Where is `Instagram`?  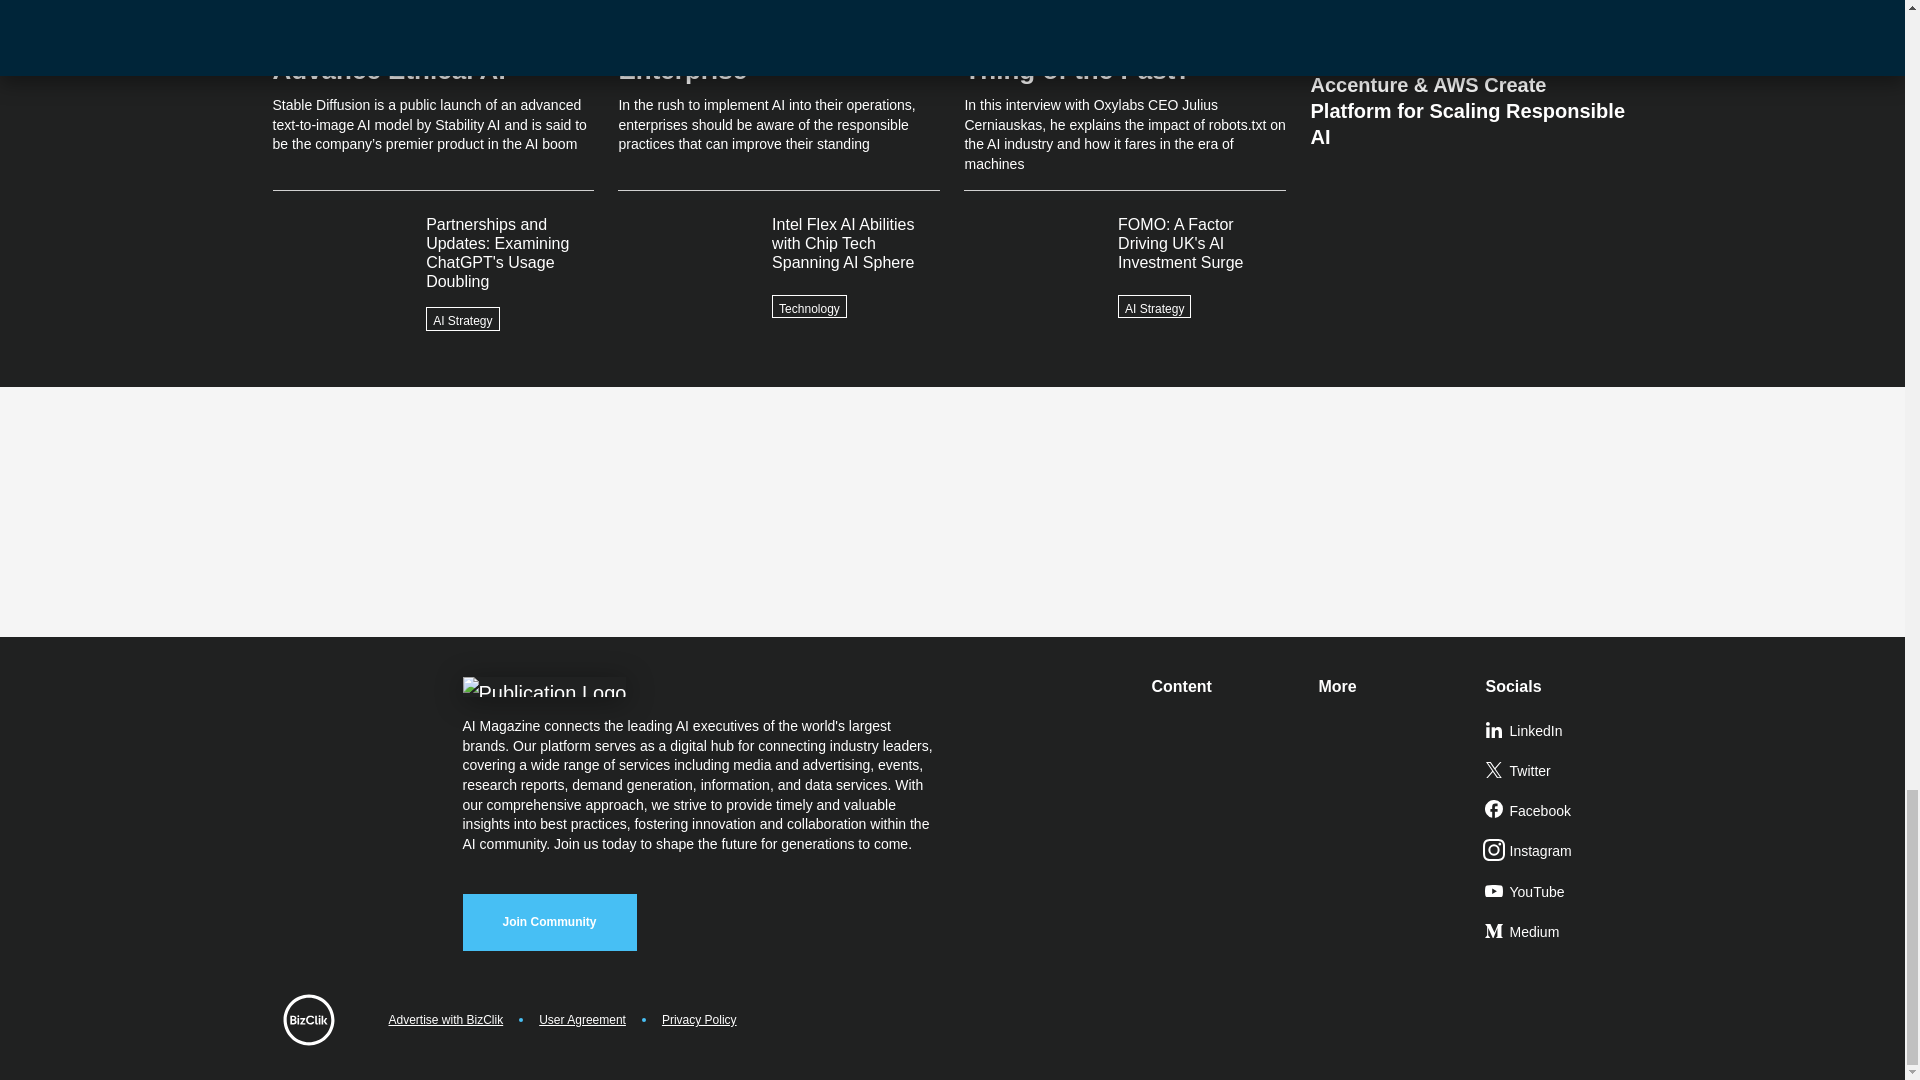
Instagram is located at coordinates (1560, 851).